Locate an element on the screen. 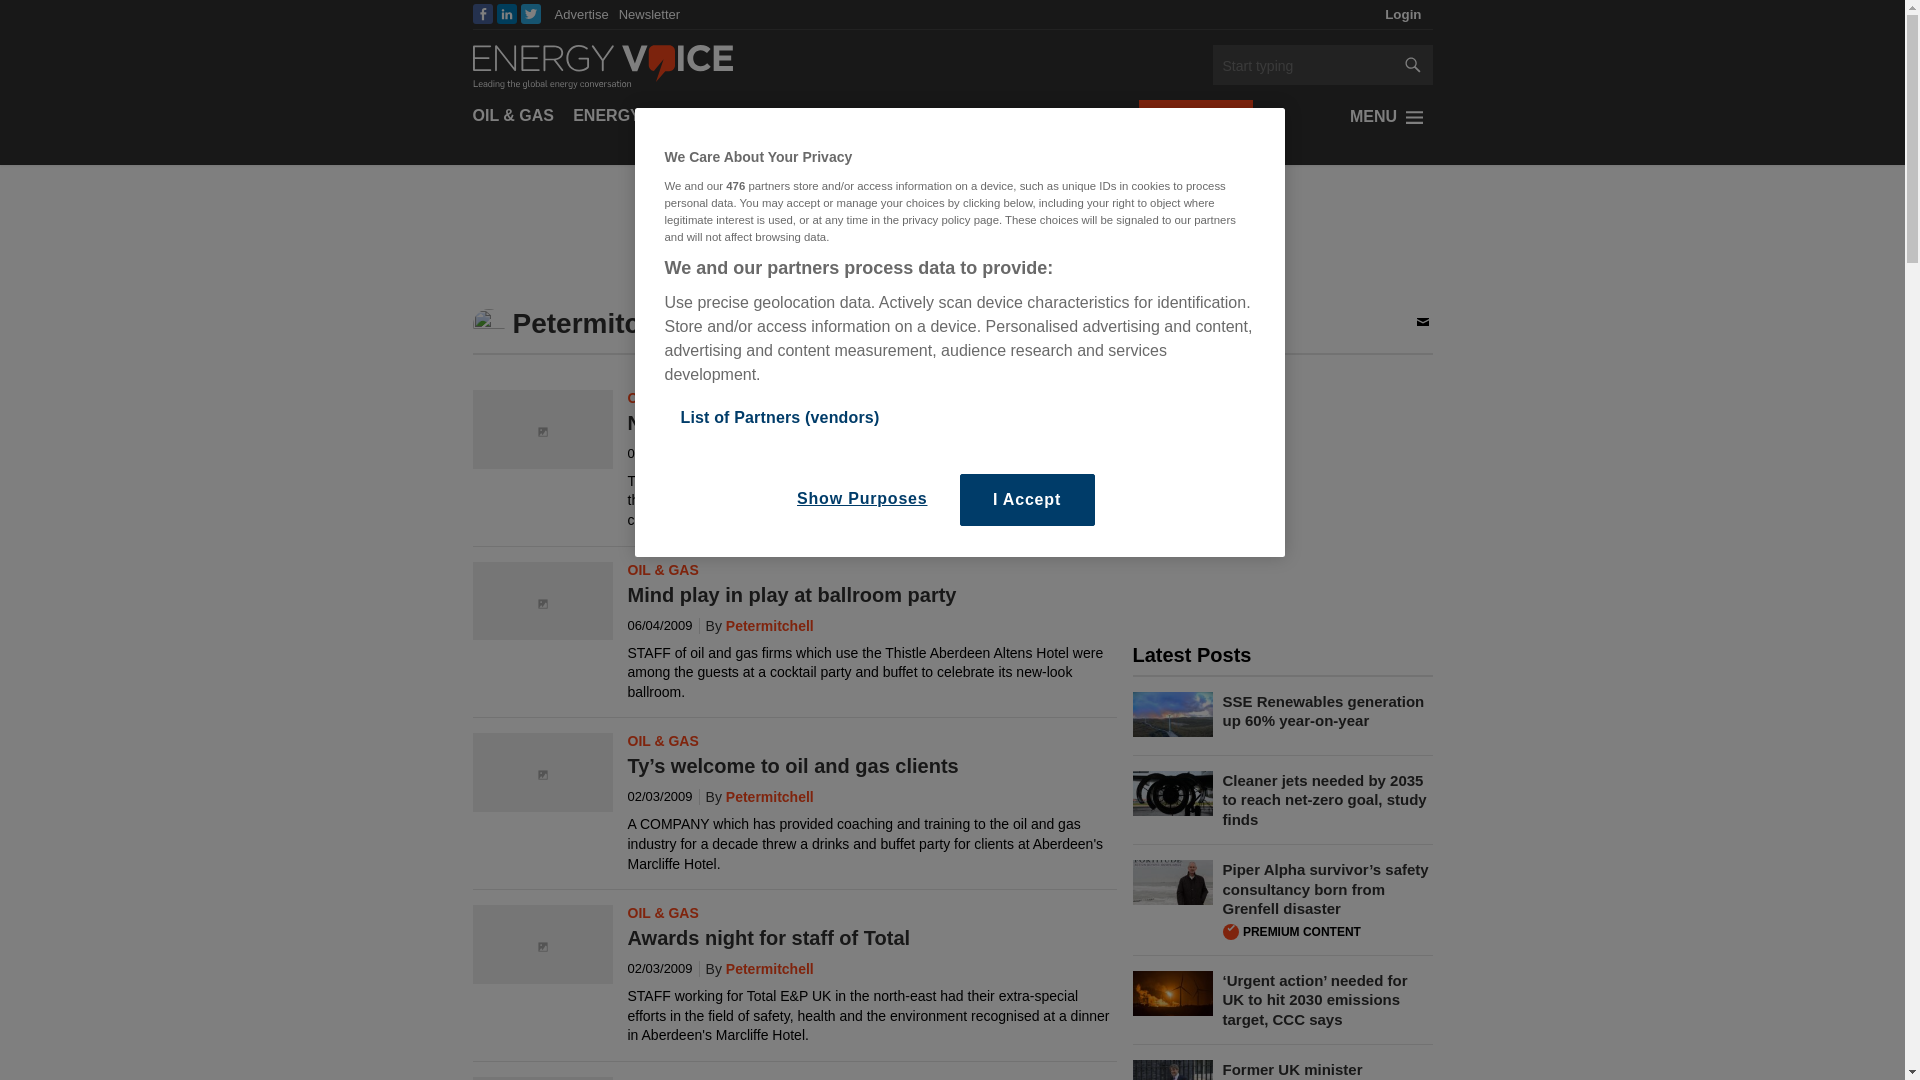  Petermitchell is located at coordinates (756, 796).